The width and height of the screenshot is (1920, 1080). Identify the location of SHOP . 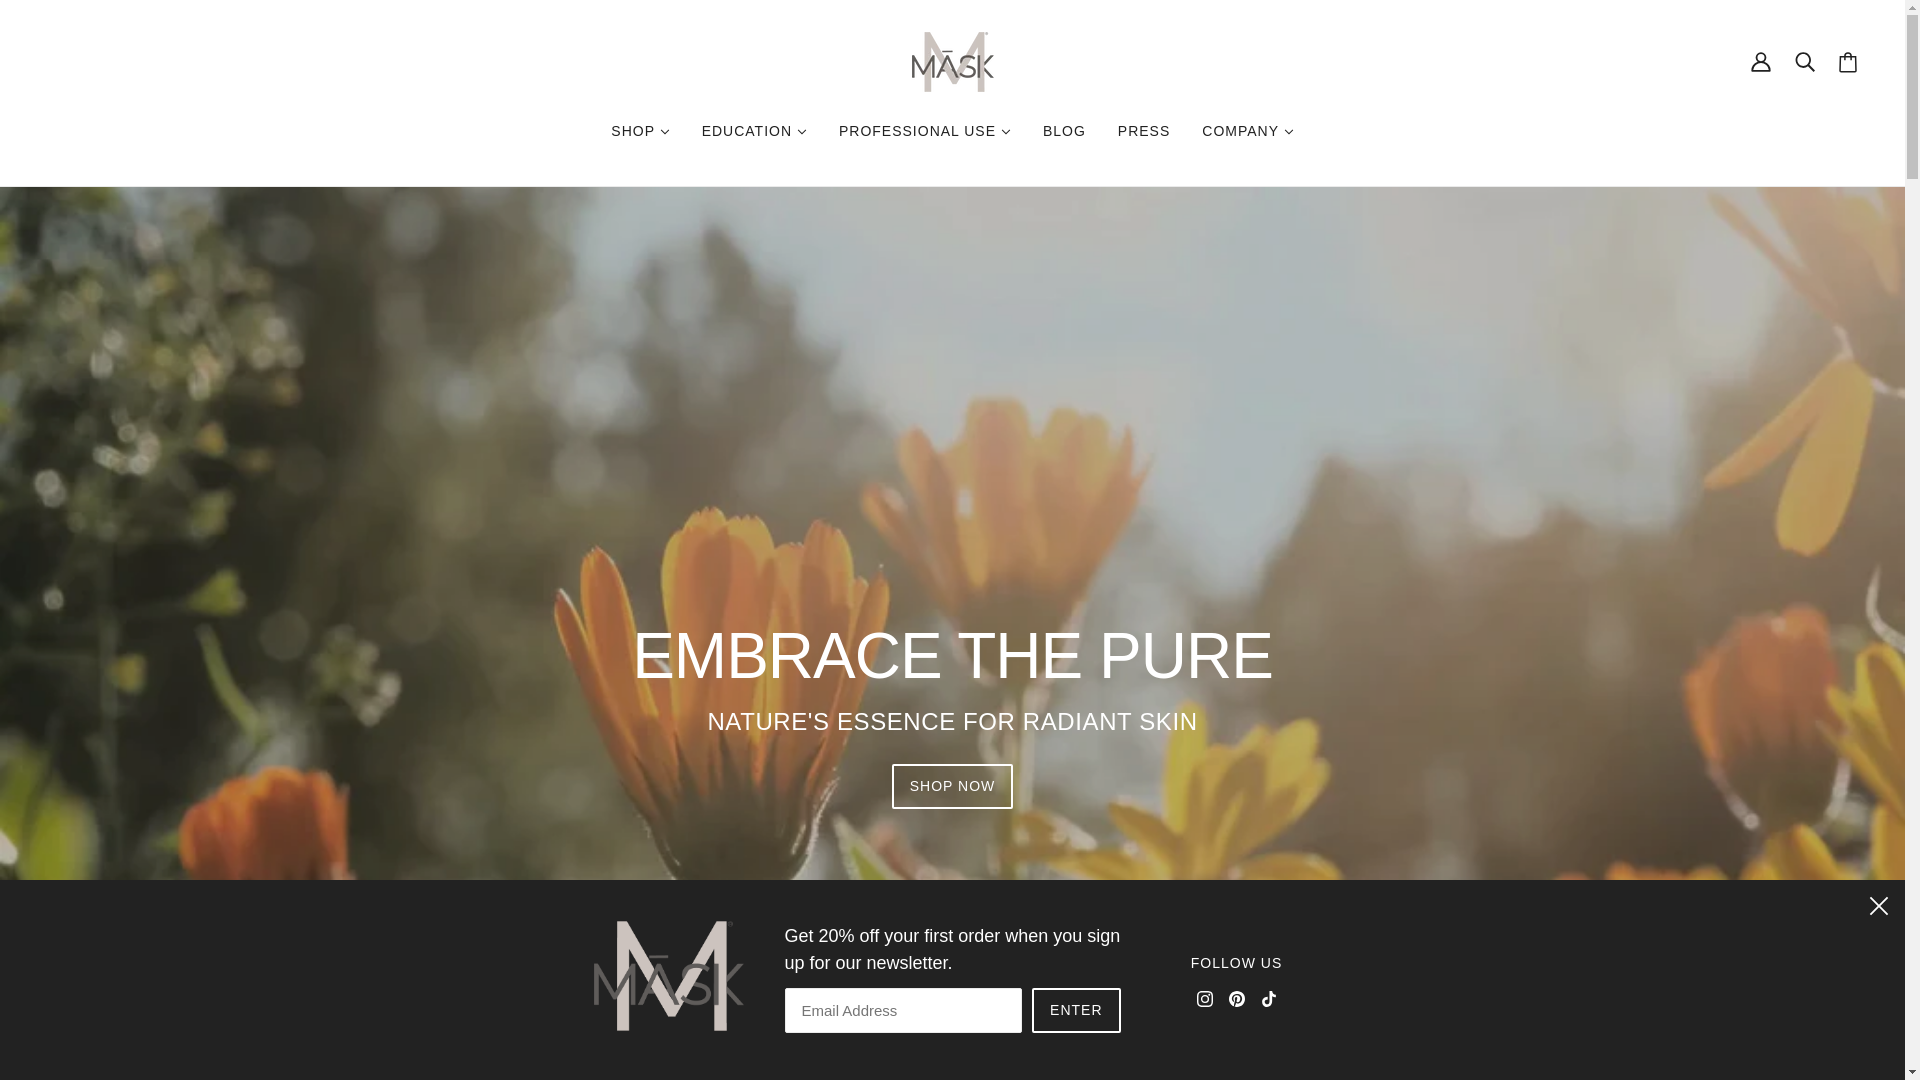
(640, 131).